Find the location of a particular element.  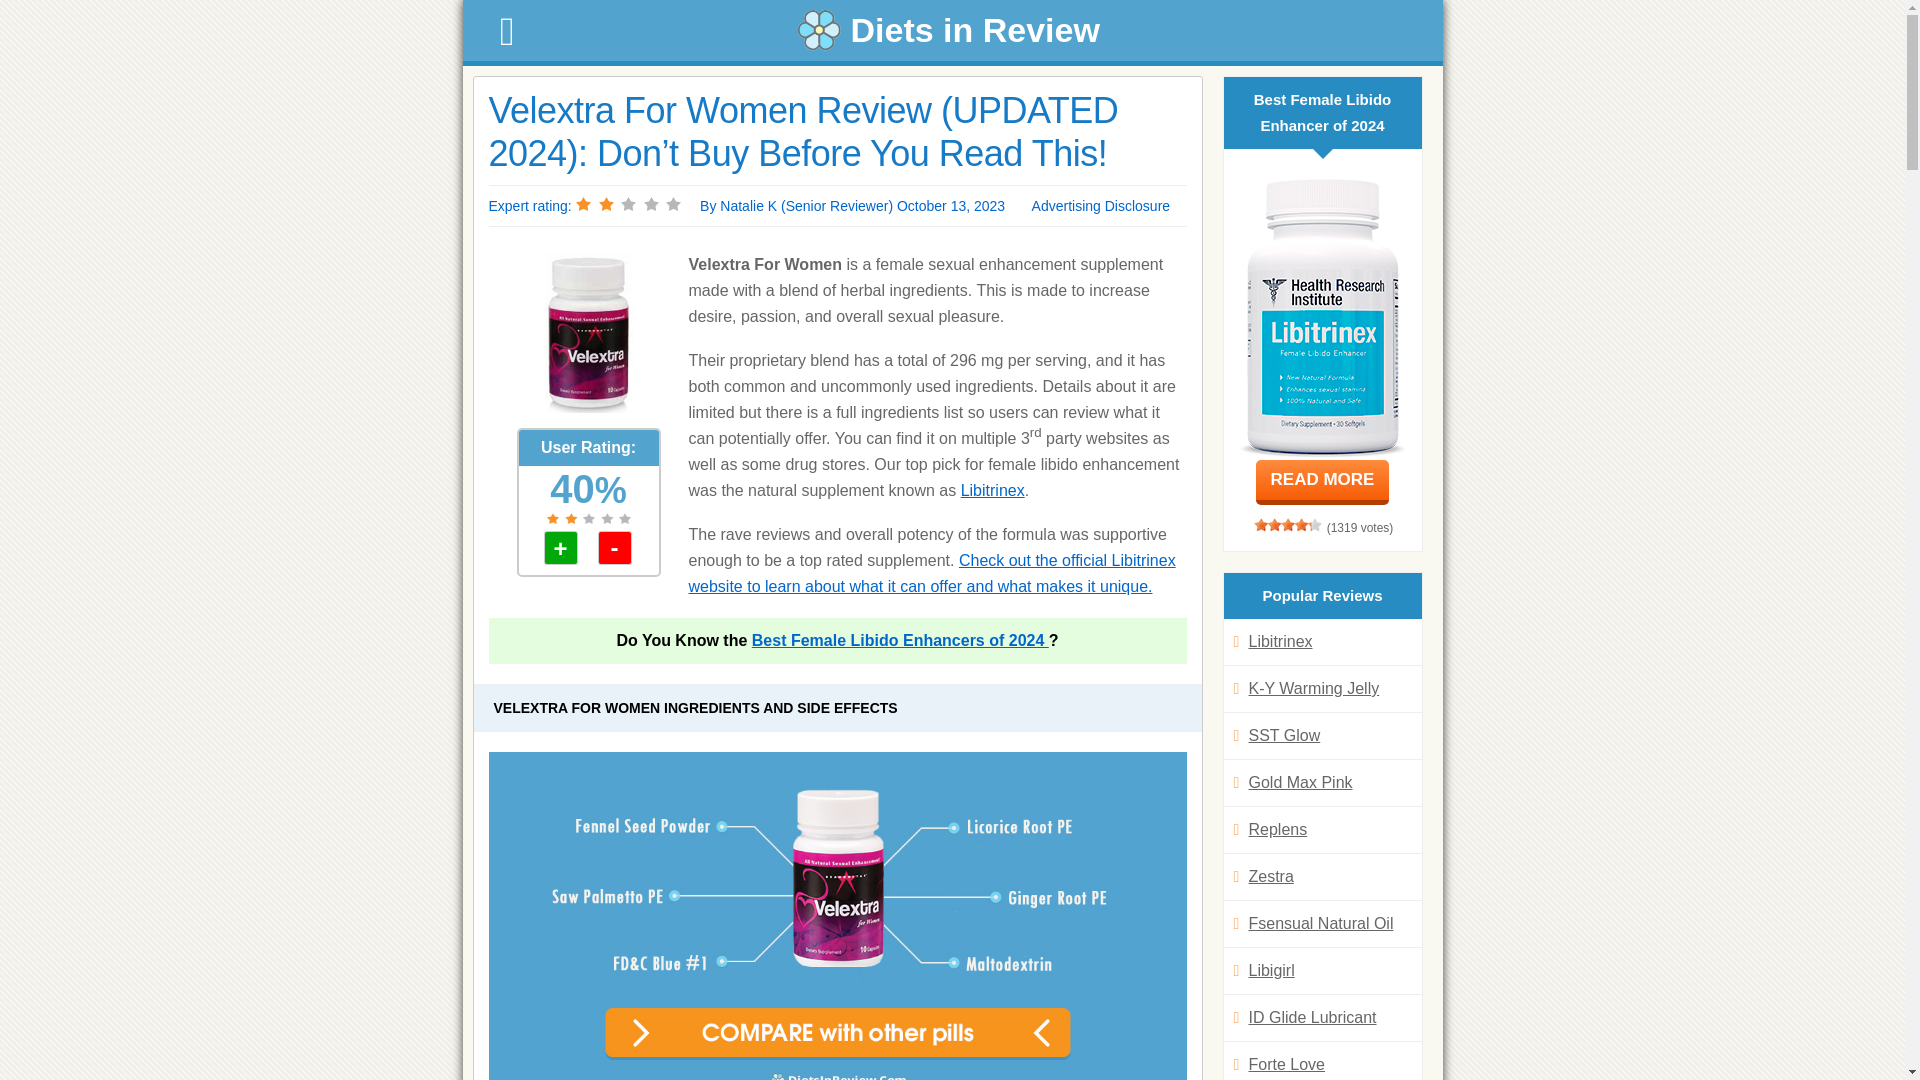

- is located at coordinates (614, 548).